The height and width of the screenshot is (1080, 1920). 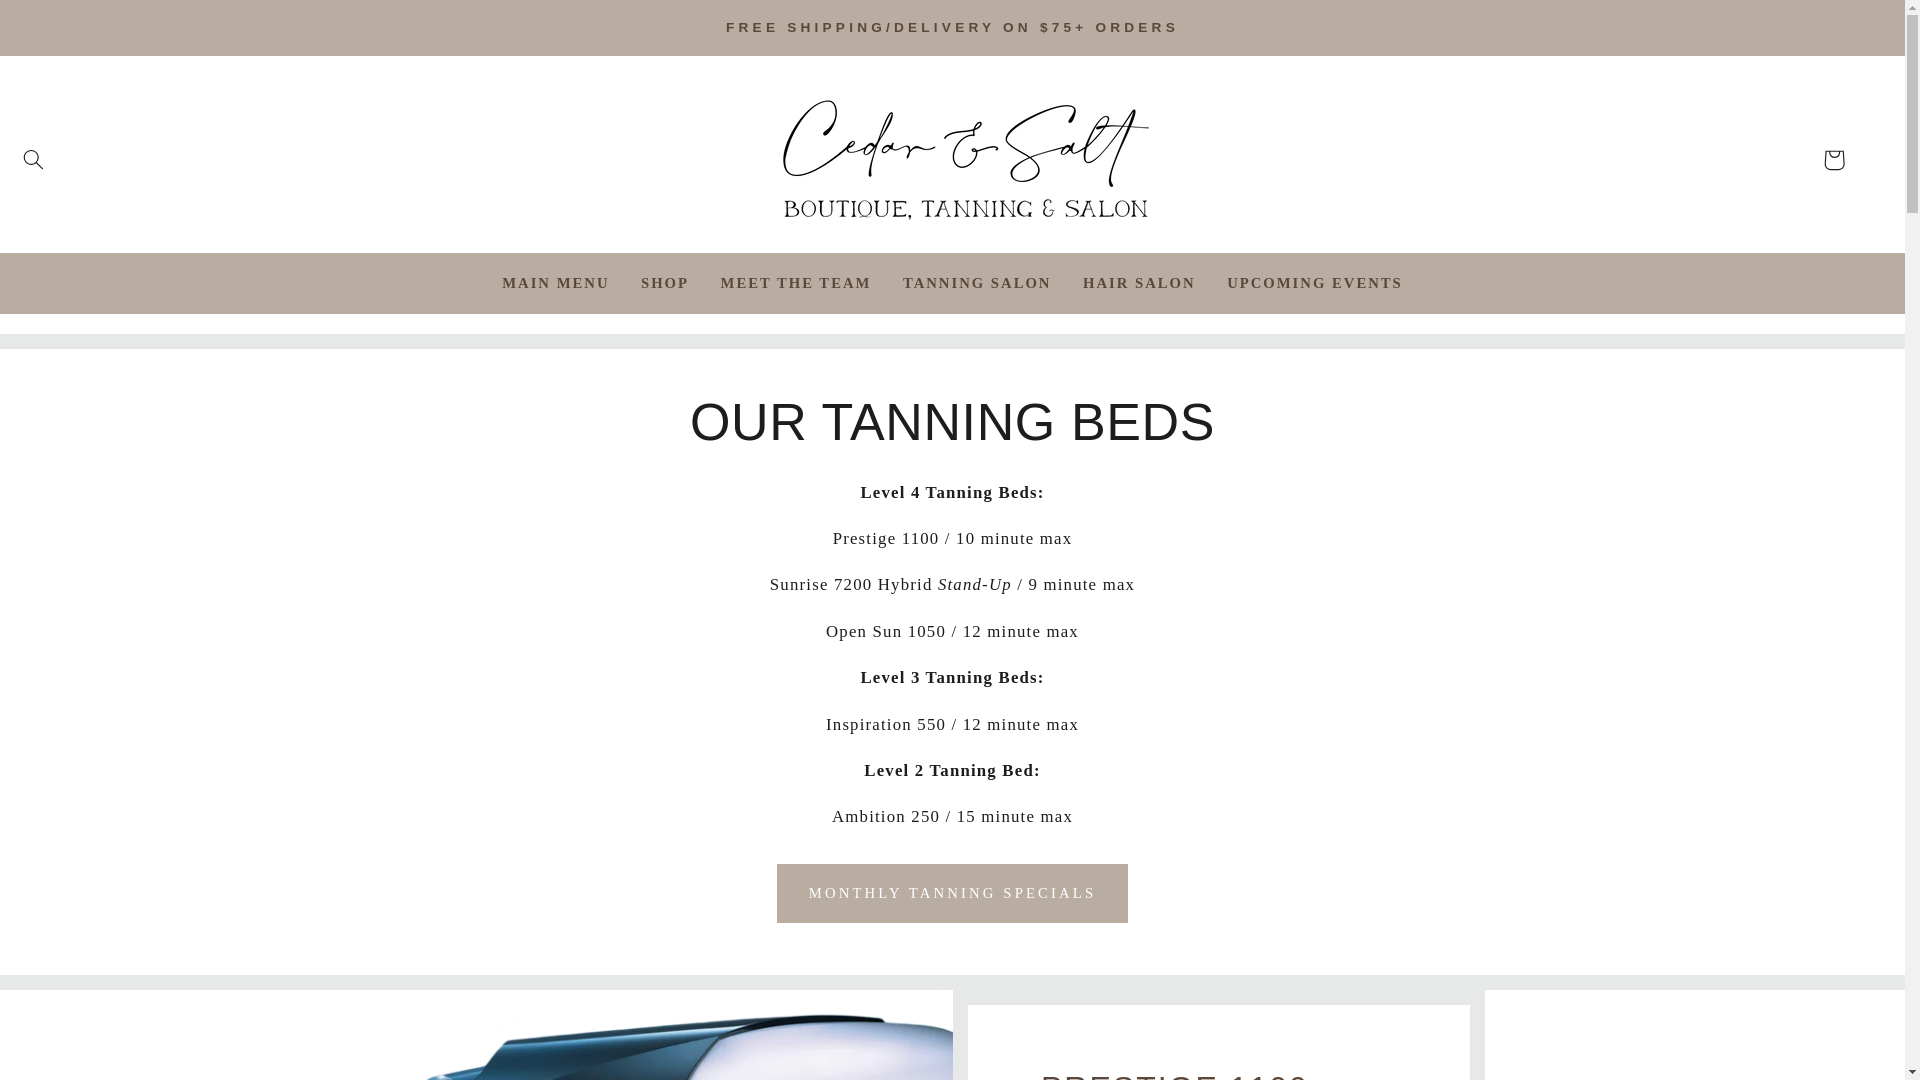 I want to click on MEET THE TEAM, so click(x=796, y=284).